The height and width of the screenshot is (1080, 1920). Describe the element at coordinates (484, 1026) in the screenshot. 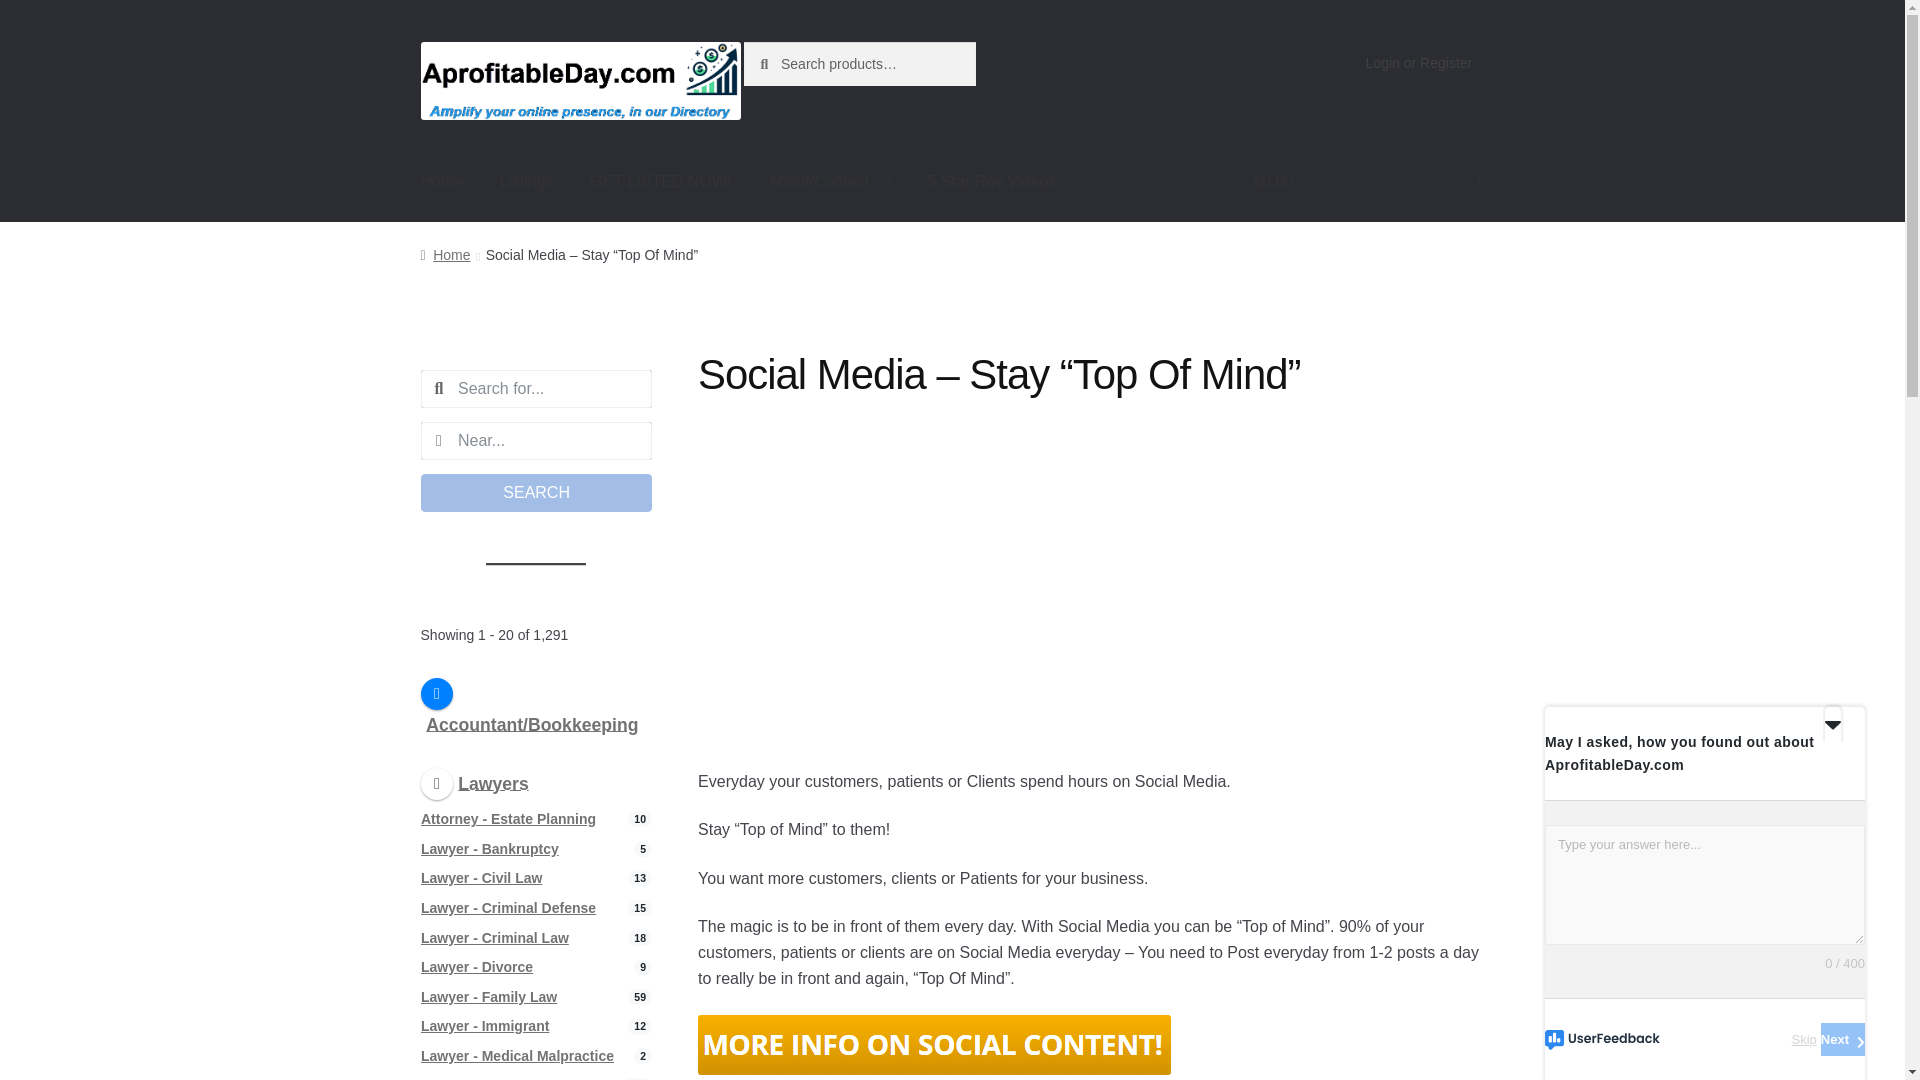

I see `Lawyer - Immigrant` at that location.